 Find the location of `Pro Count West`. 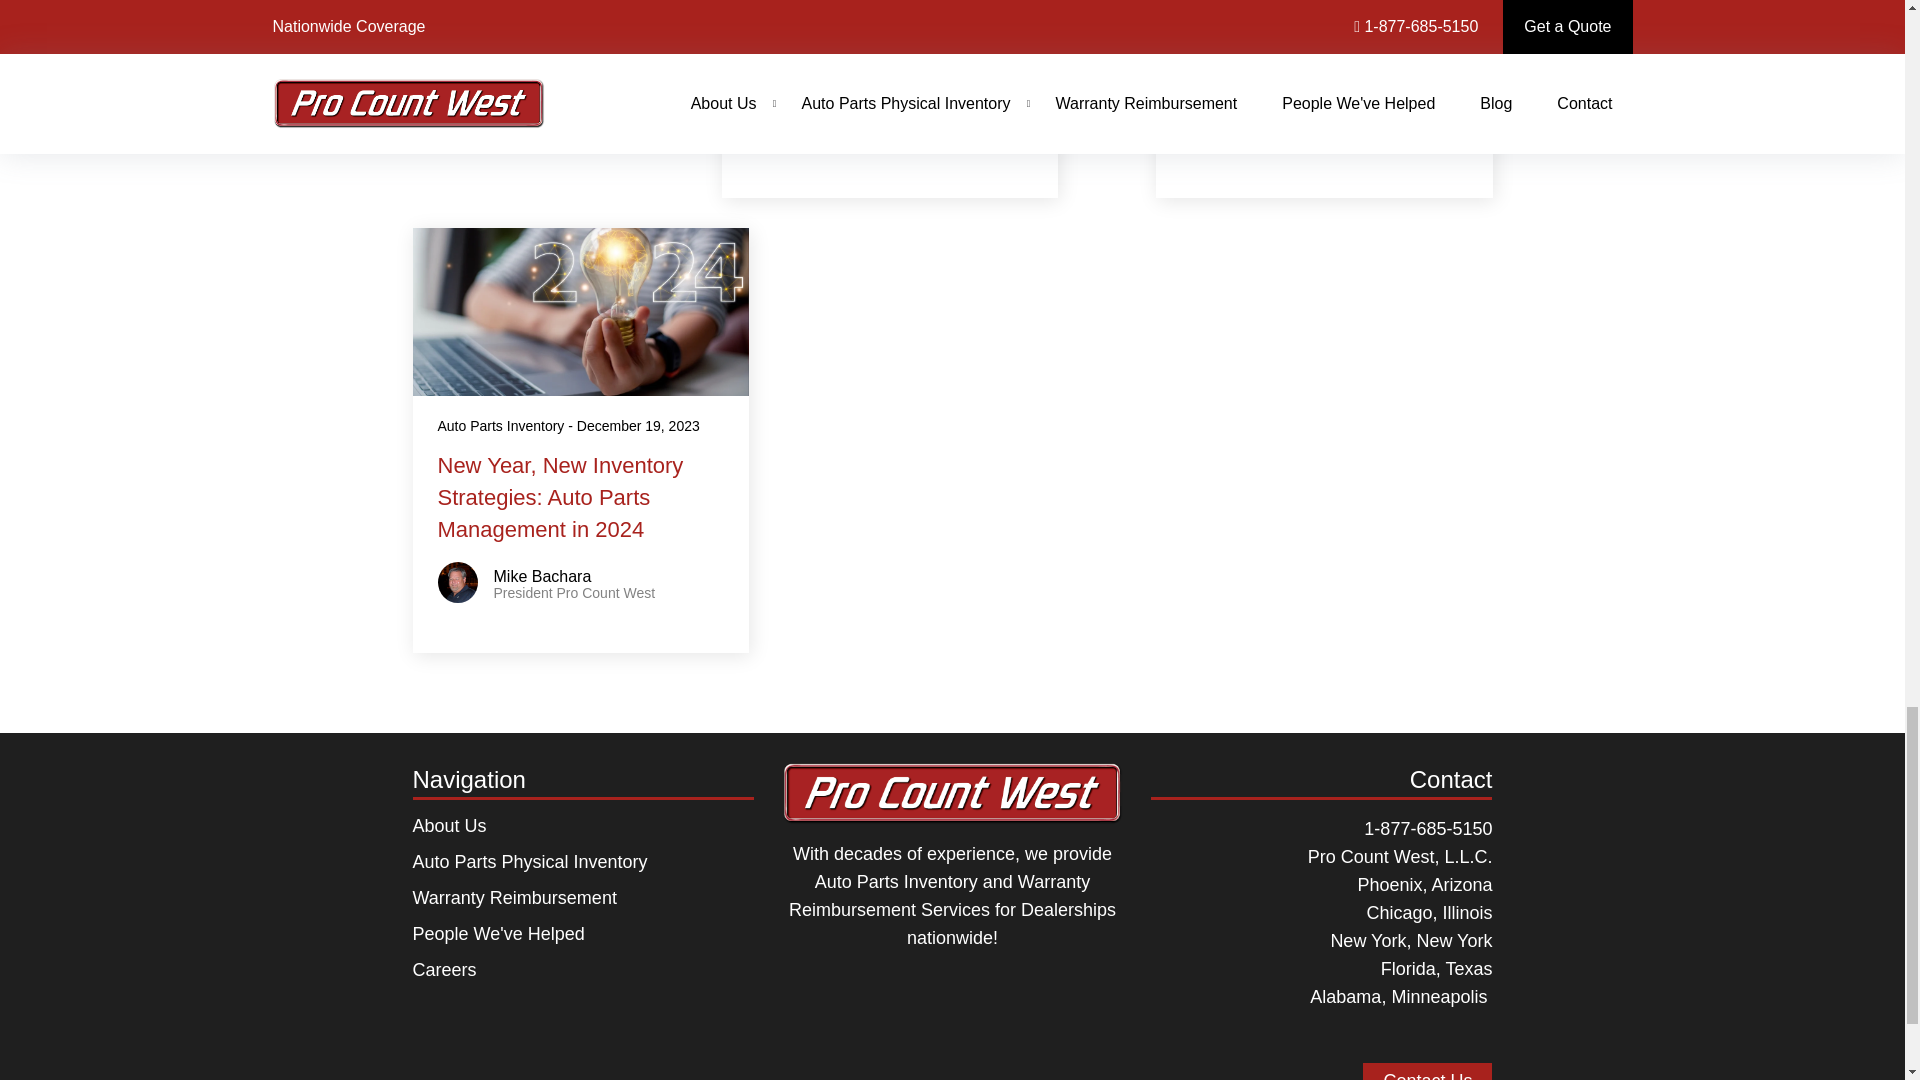

Pro Count West is located at coordinates (952, 801).